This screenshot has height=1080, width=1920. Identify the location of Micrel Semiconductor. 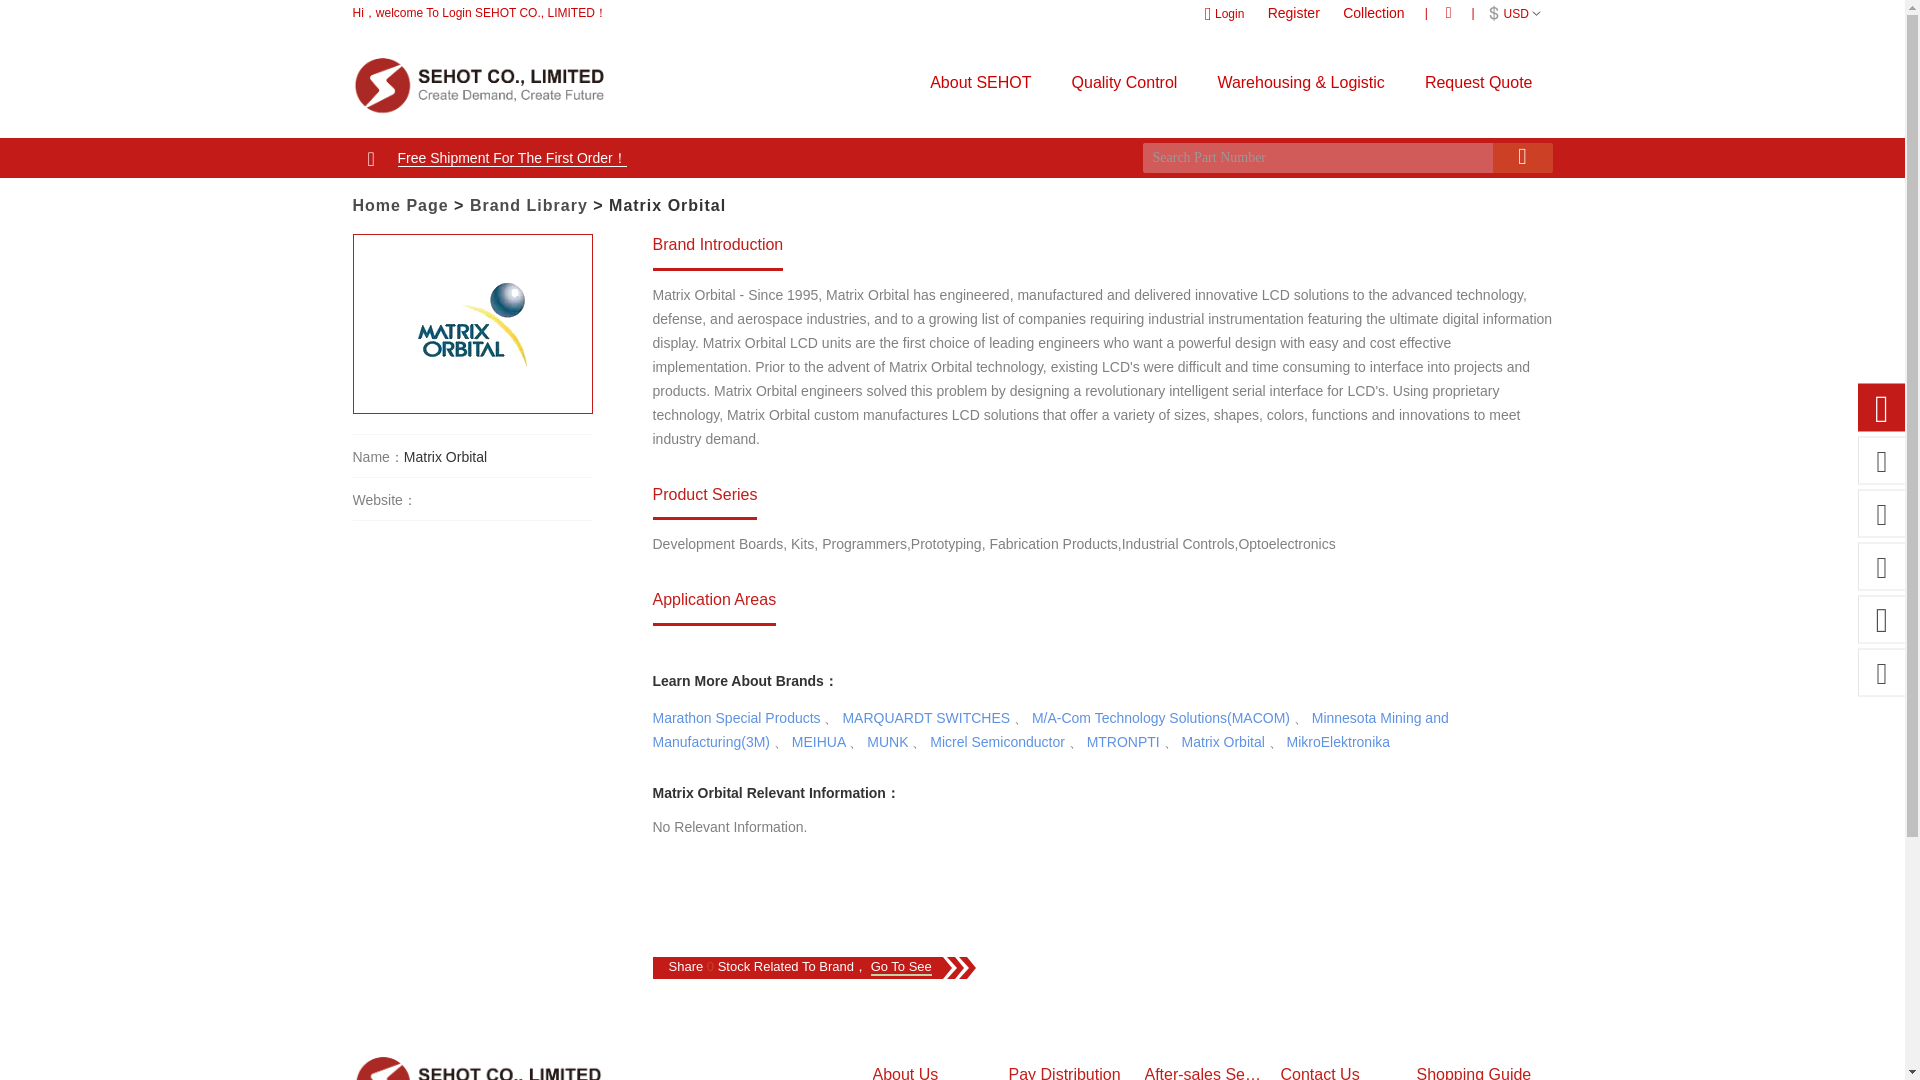
(997, 742).